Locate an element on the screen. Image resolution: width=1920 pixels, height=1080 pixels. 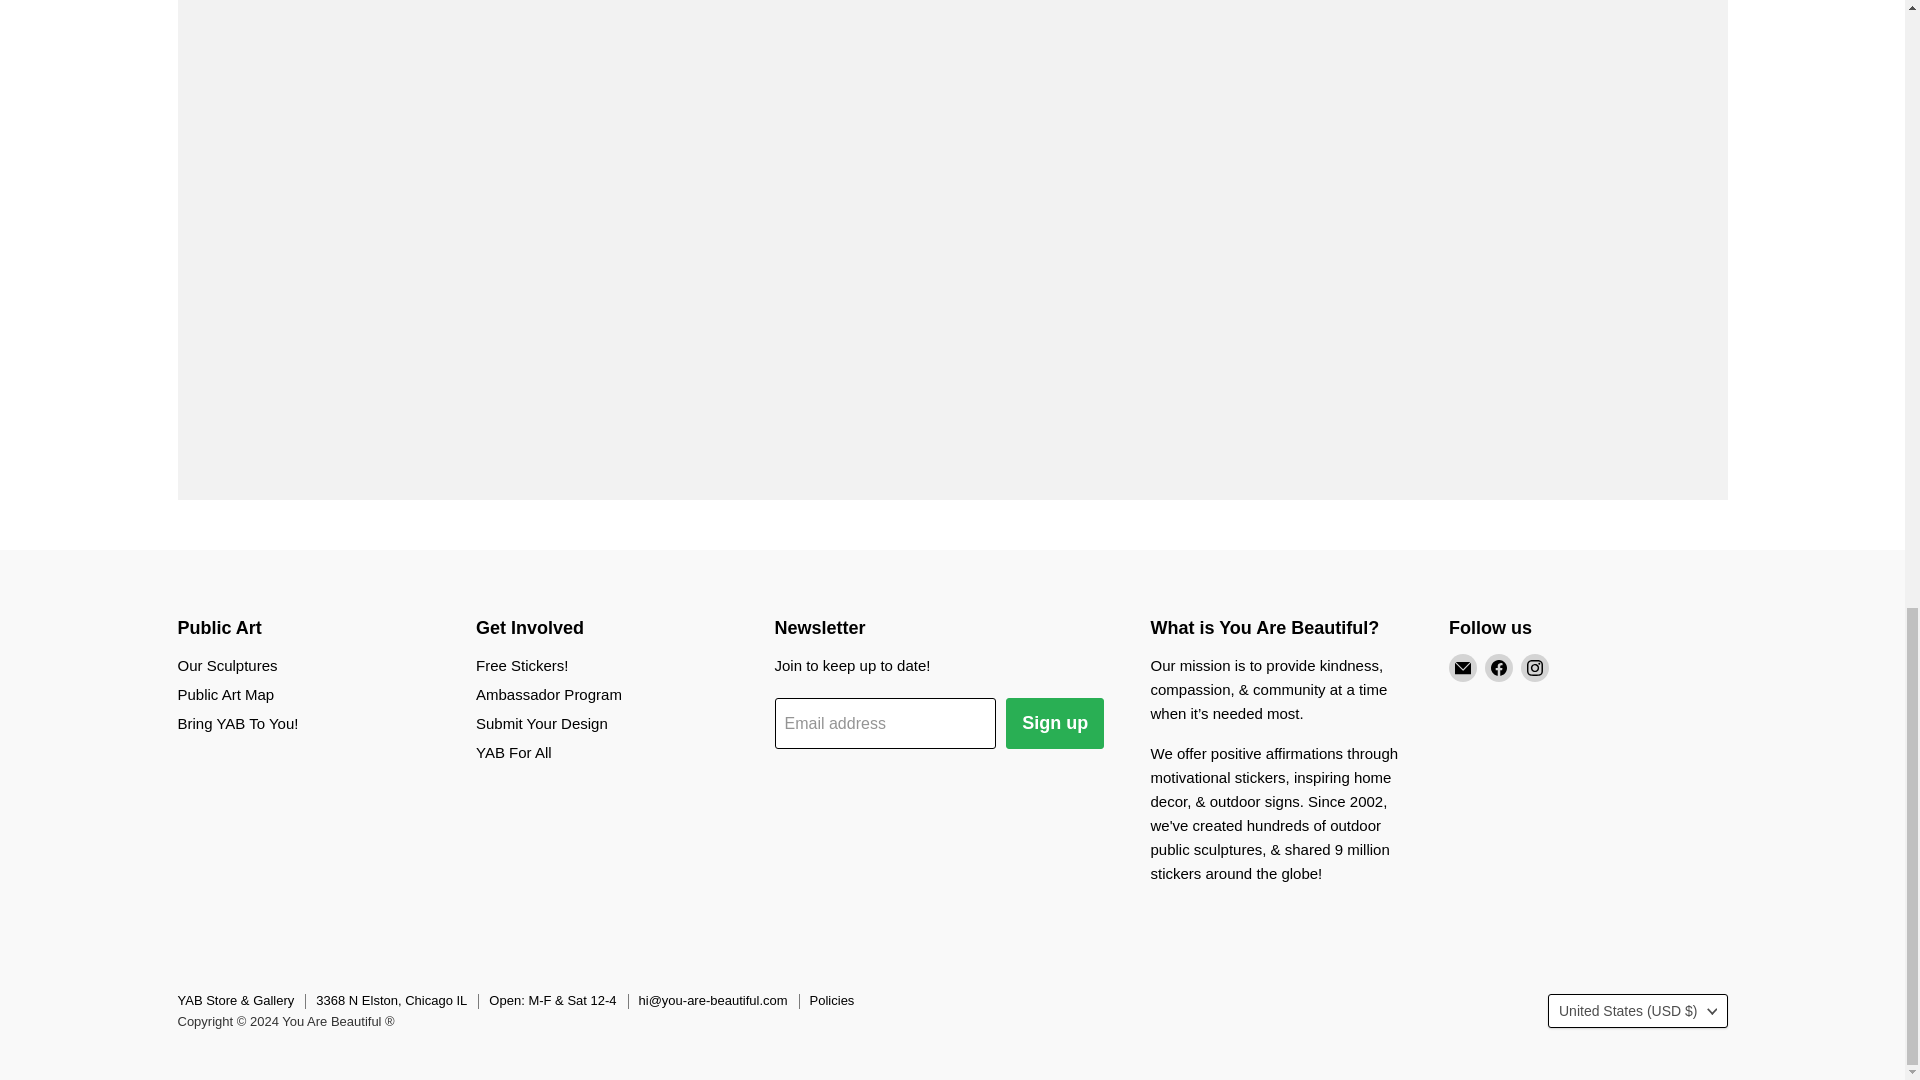
Facebook is located at coordinates (1498, 668).